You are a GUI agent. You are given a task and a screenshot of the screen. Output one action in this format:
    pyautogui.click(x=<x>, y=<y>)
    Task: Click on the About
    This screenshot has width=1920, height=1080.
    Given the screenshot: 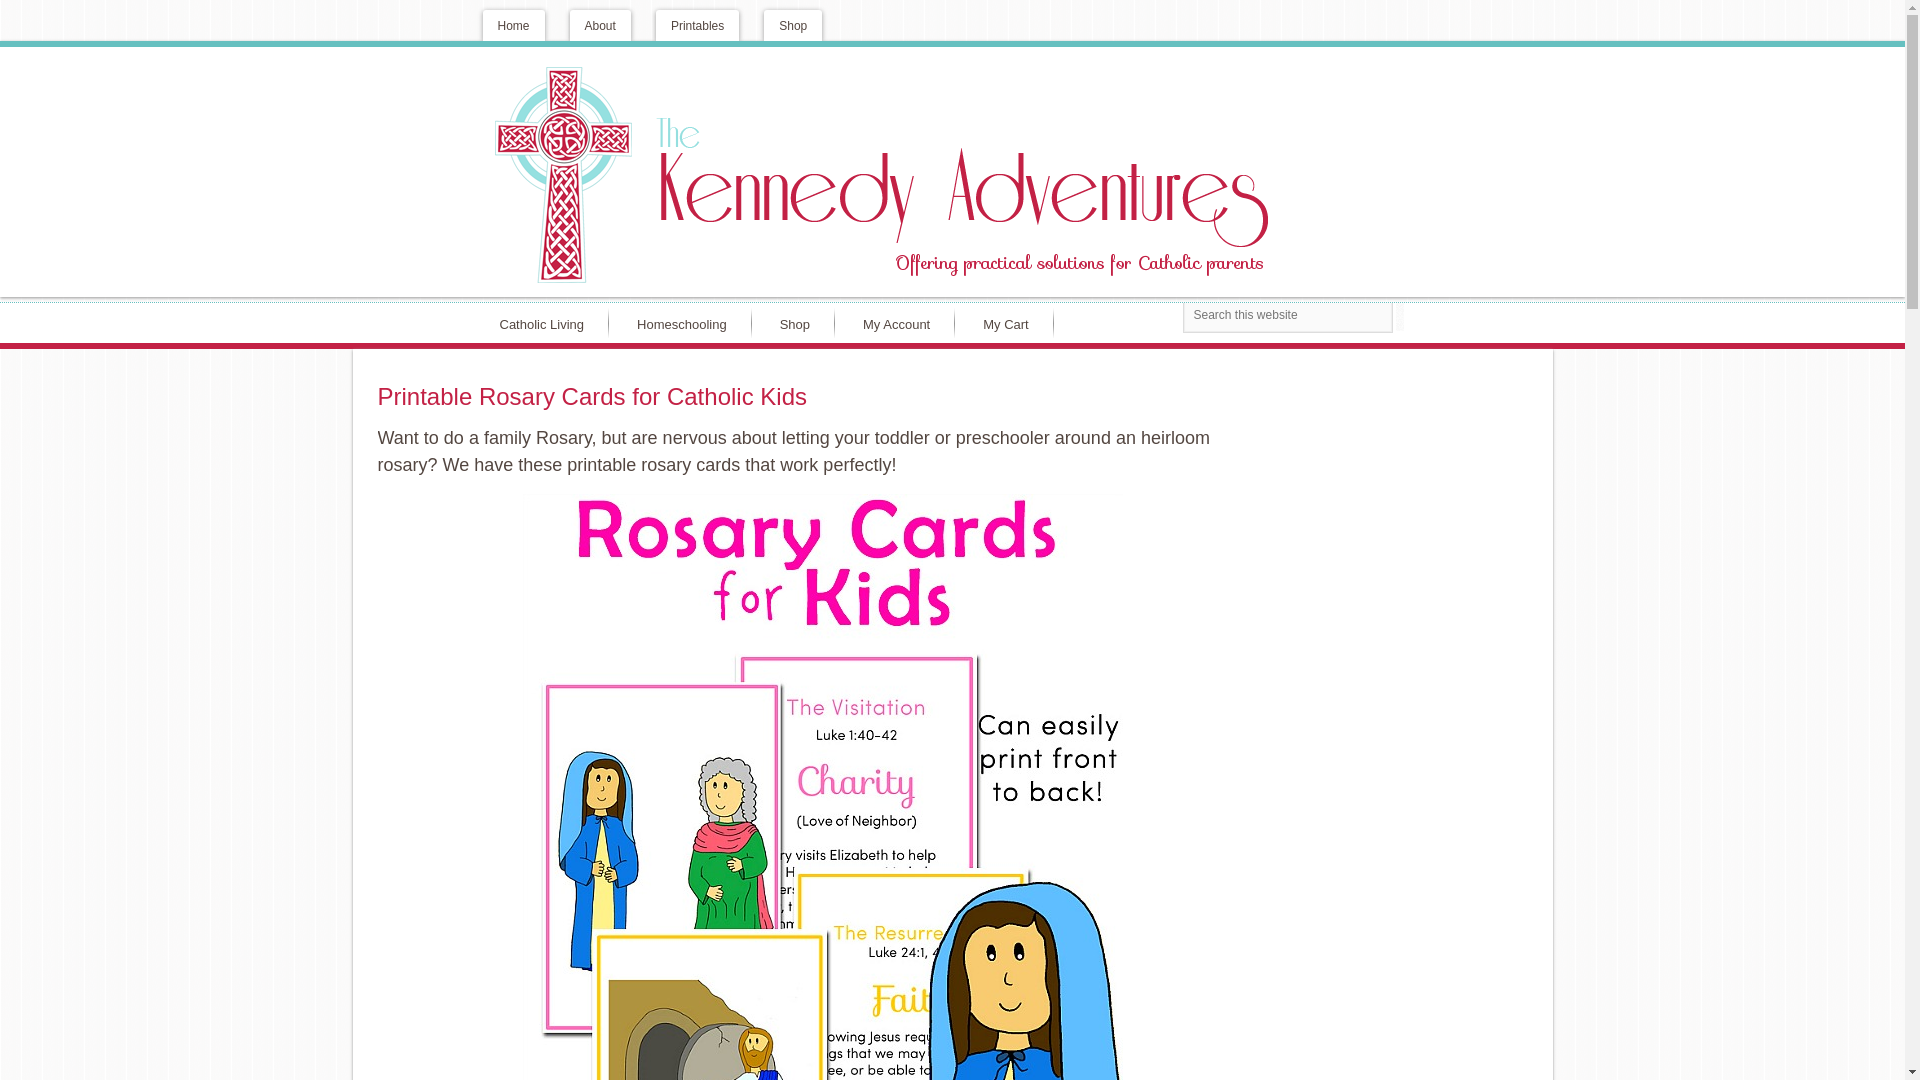 What is the action you would take?
    pyautogui.click(x=600, y=25)
    